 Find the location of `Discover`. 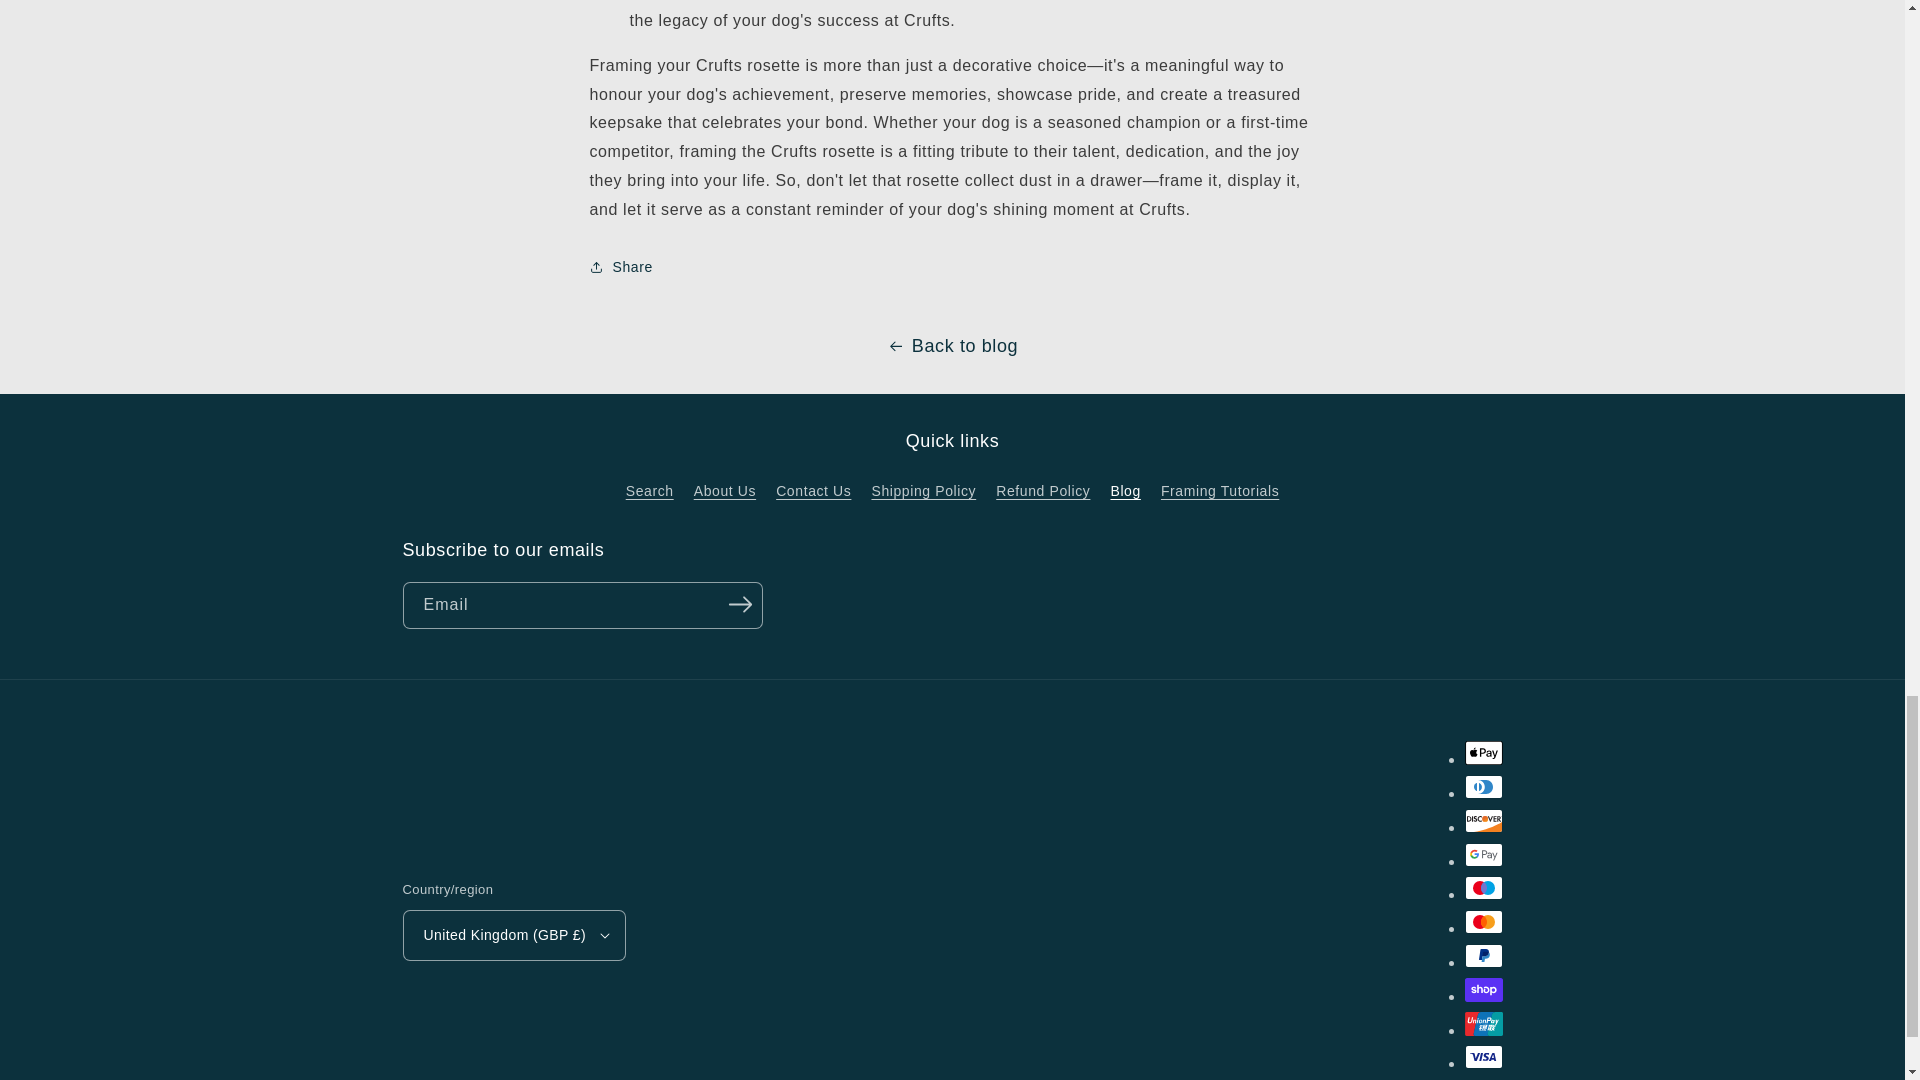

Discover is located at coordinates (1482, 820).